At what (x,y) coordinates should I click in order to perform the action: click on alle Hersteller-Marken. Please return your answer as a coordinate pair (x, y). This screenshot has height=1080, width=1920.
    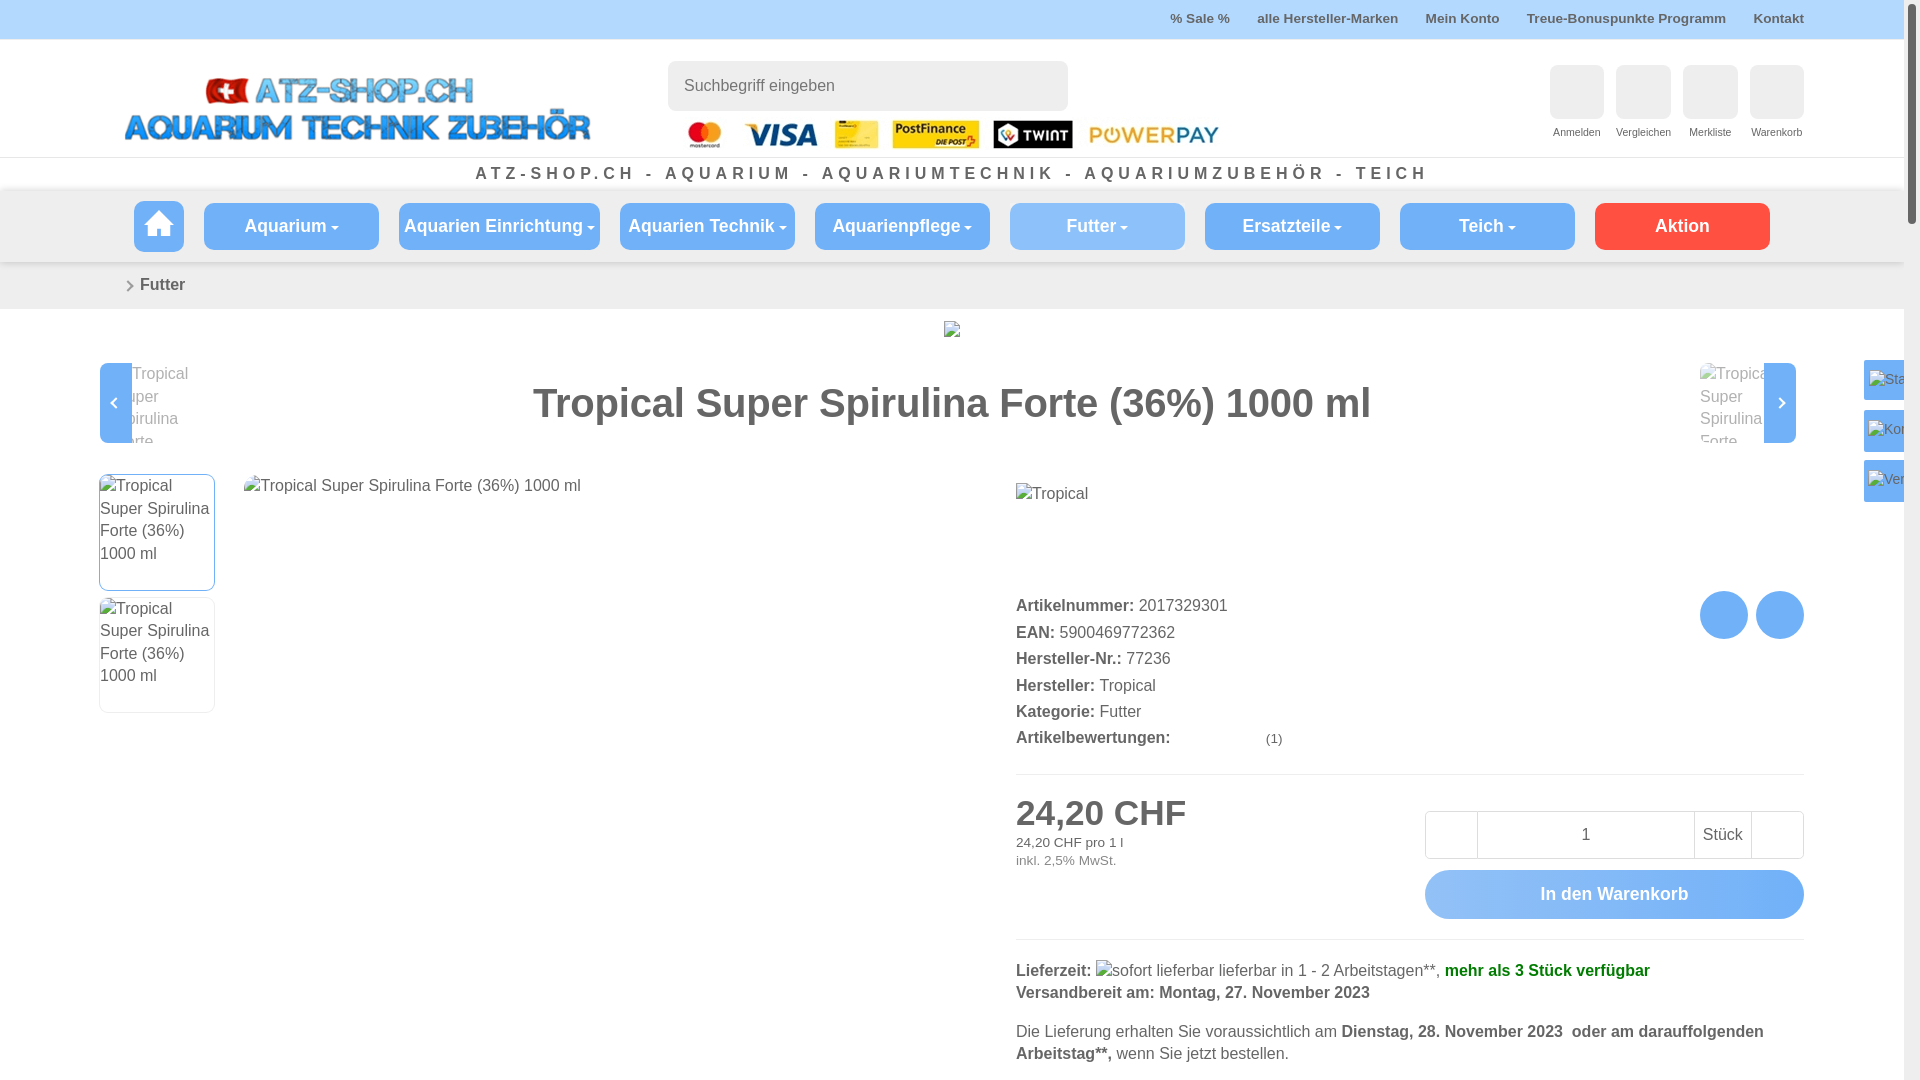
    Looking at the image, I should click on (1328, 18).